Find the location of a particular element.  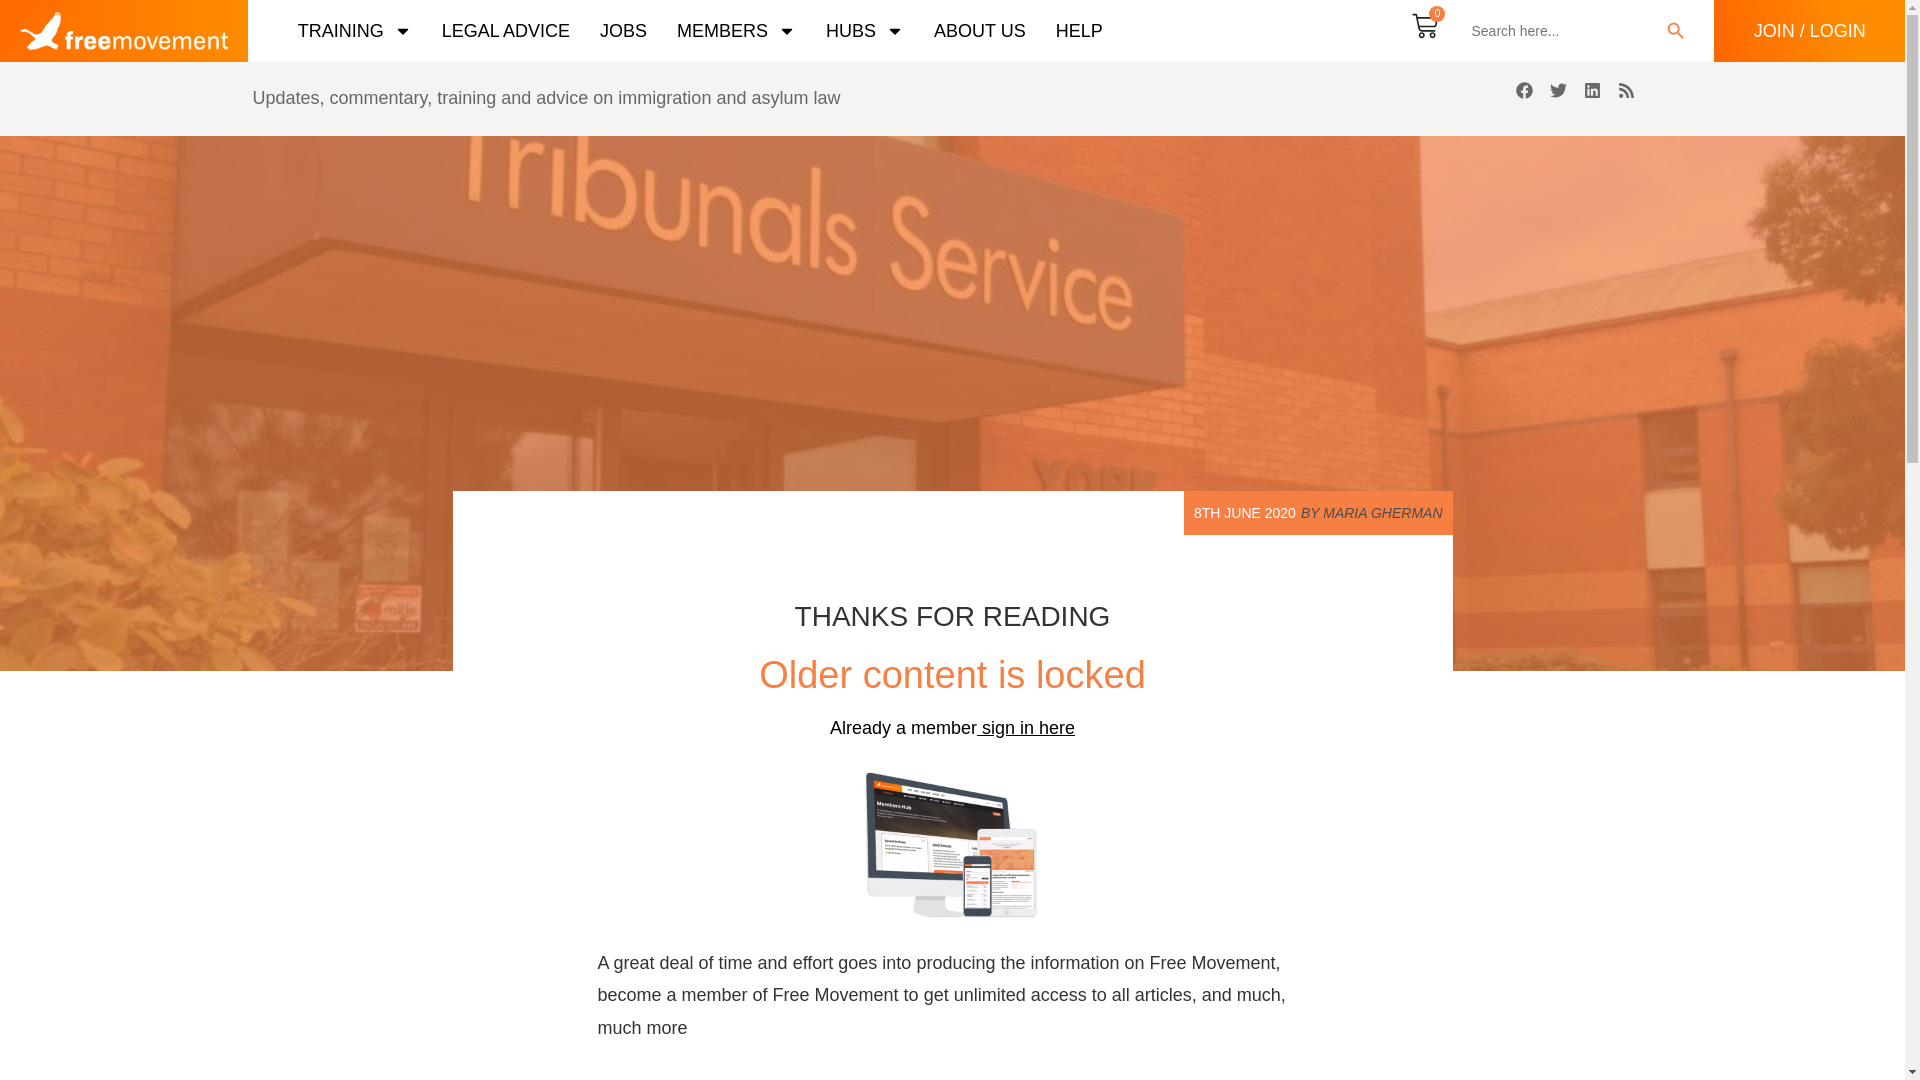

LEGAL ADVICE is located at coordinates (506, 30).